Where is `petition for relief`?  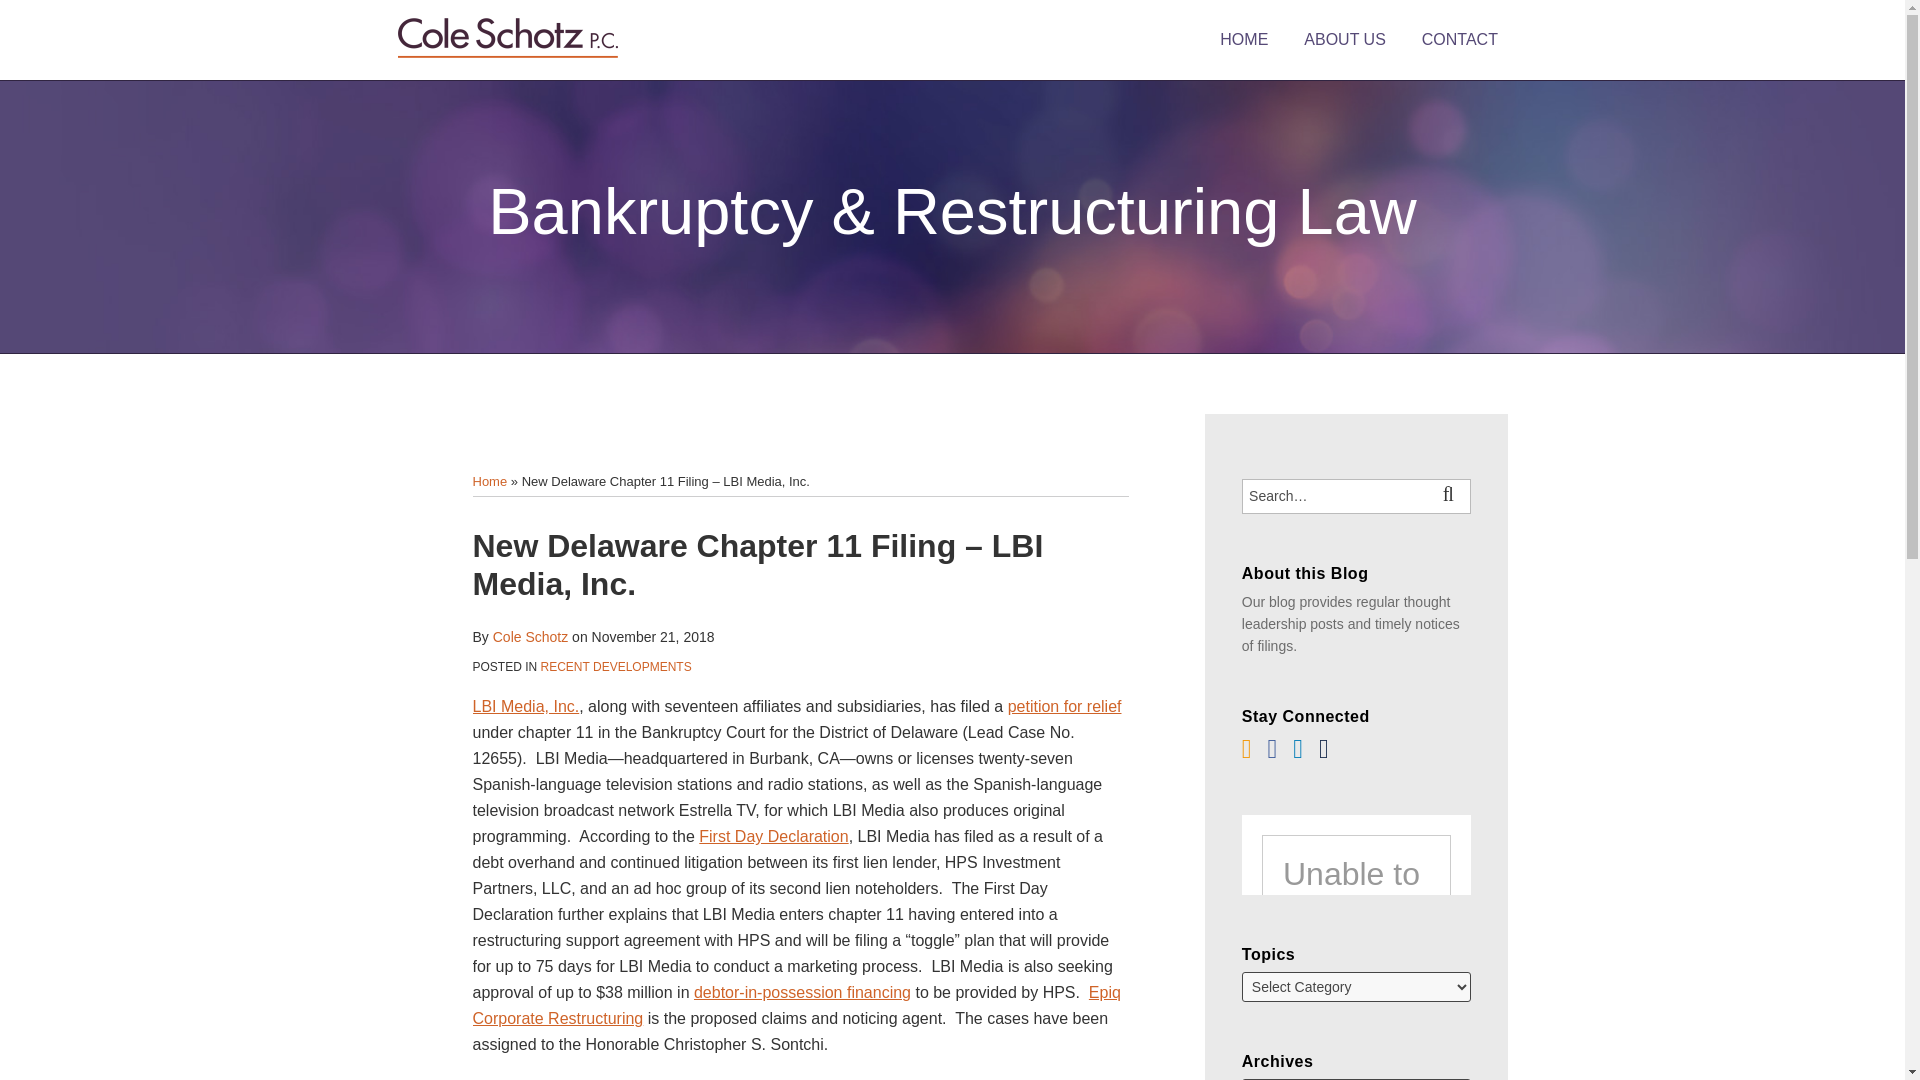
petition for relief is located at coordinates (1064, 706).